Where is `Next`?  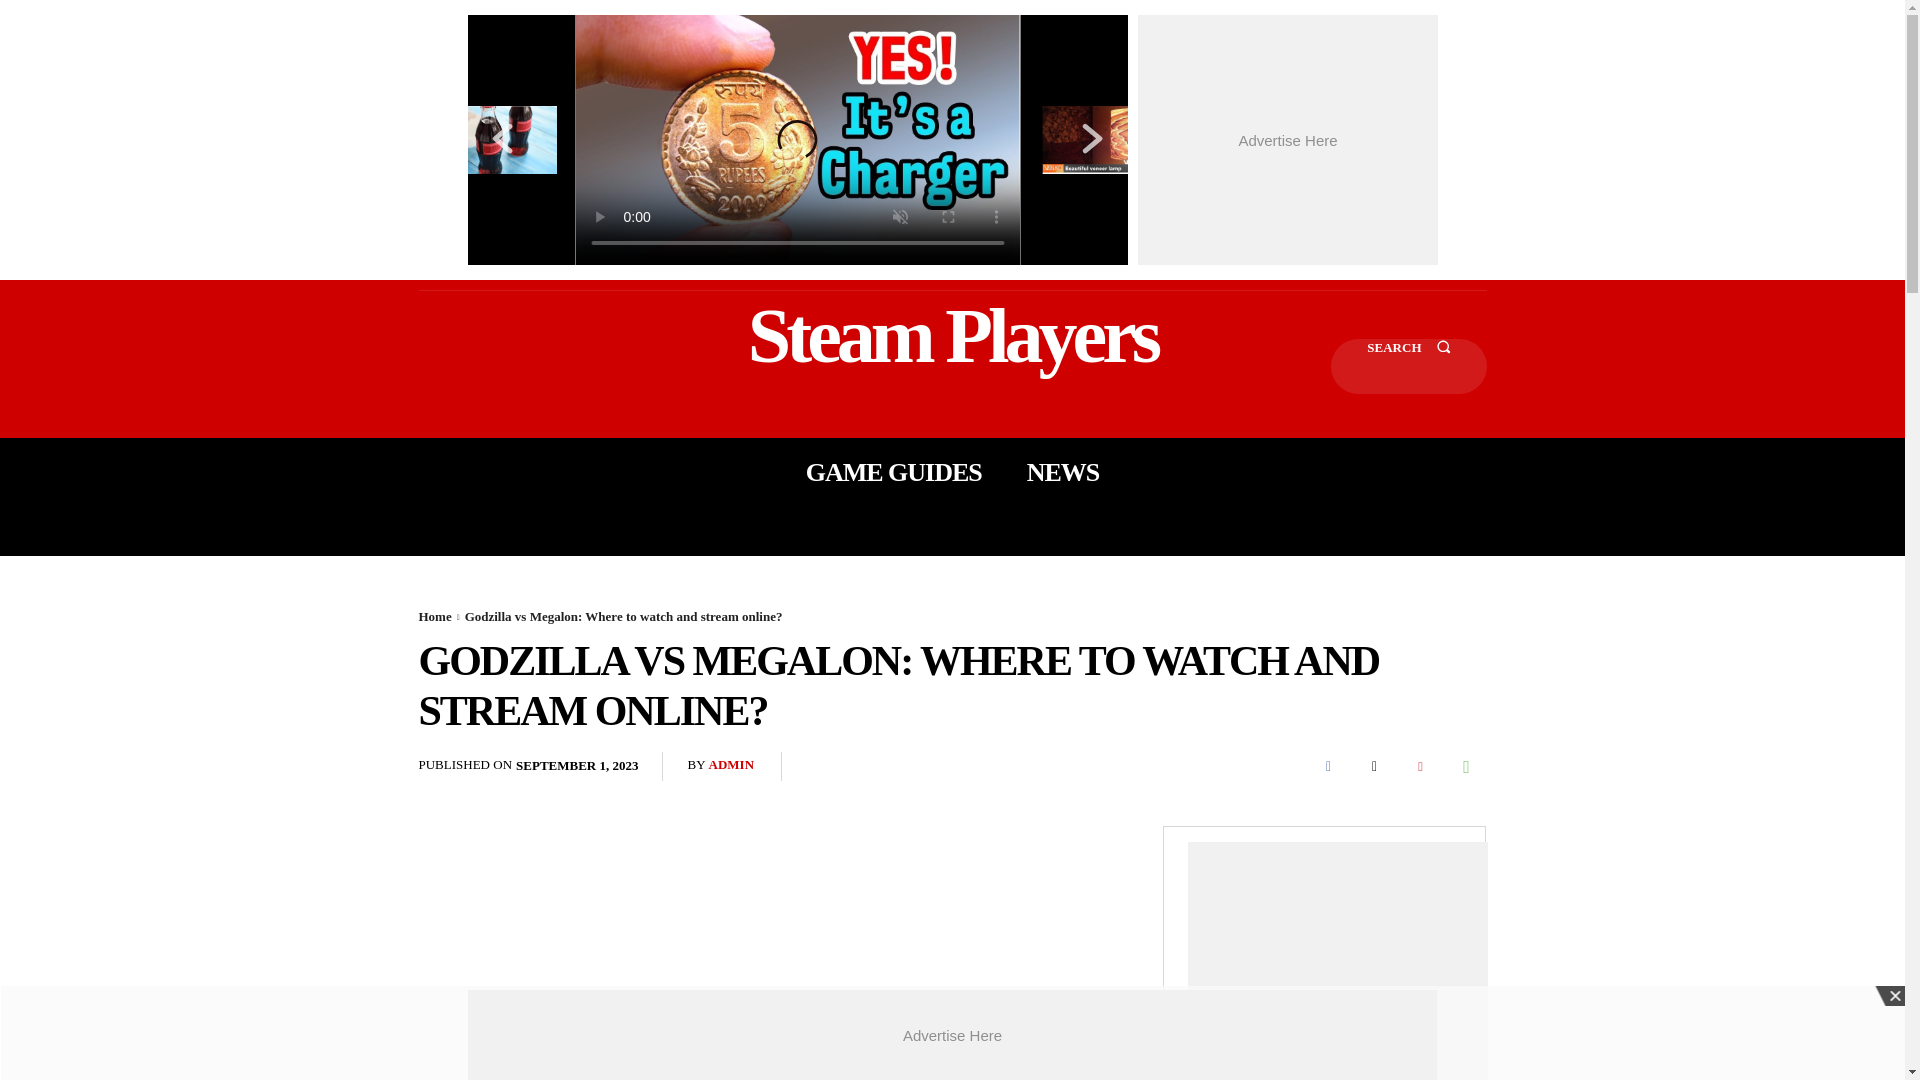 Next is located at coordinates (1092, 139).